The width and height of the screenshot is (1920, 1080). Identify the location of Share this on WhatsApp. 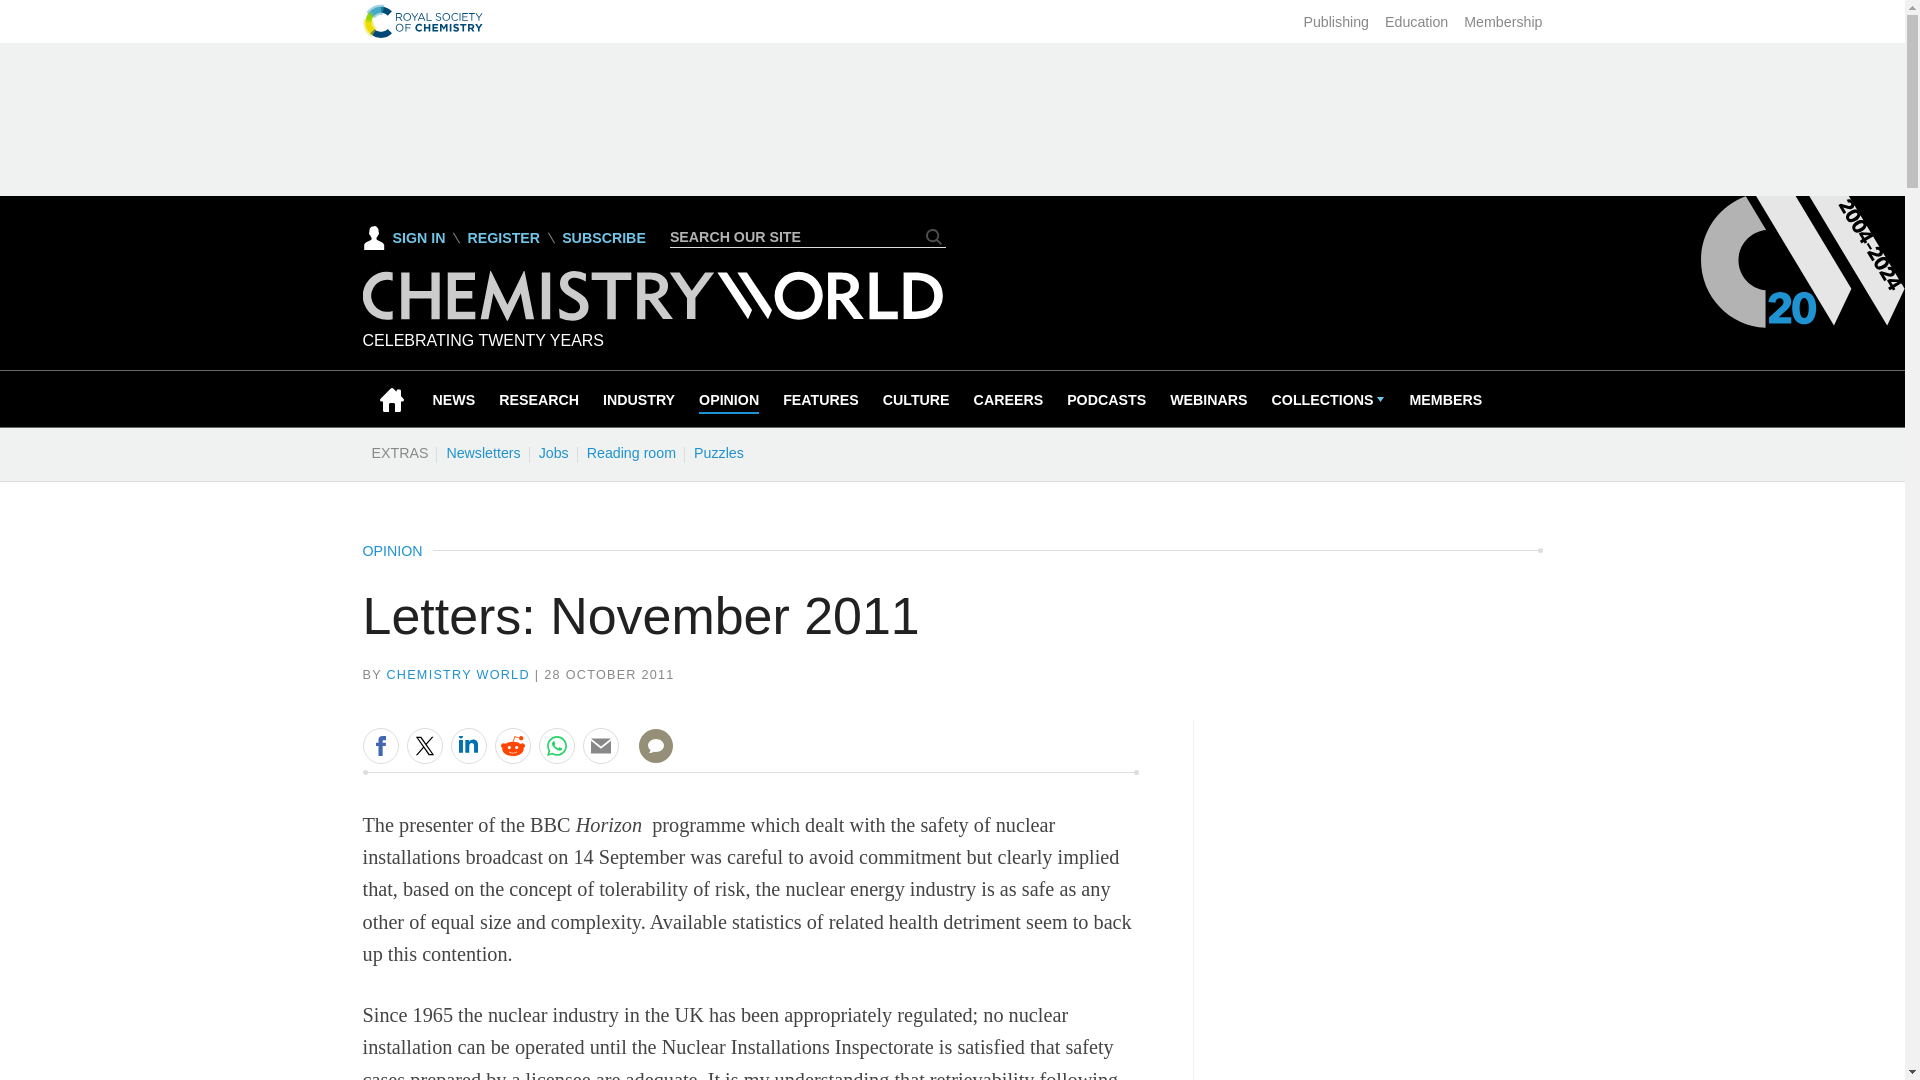
(556, 745).